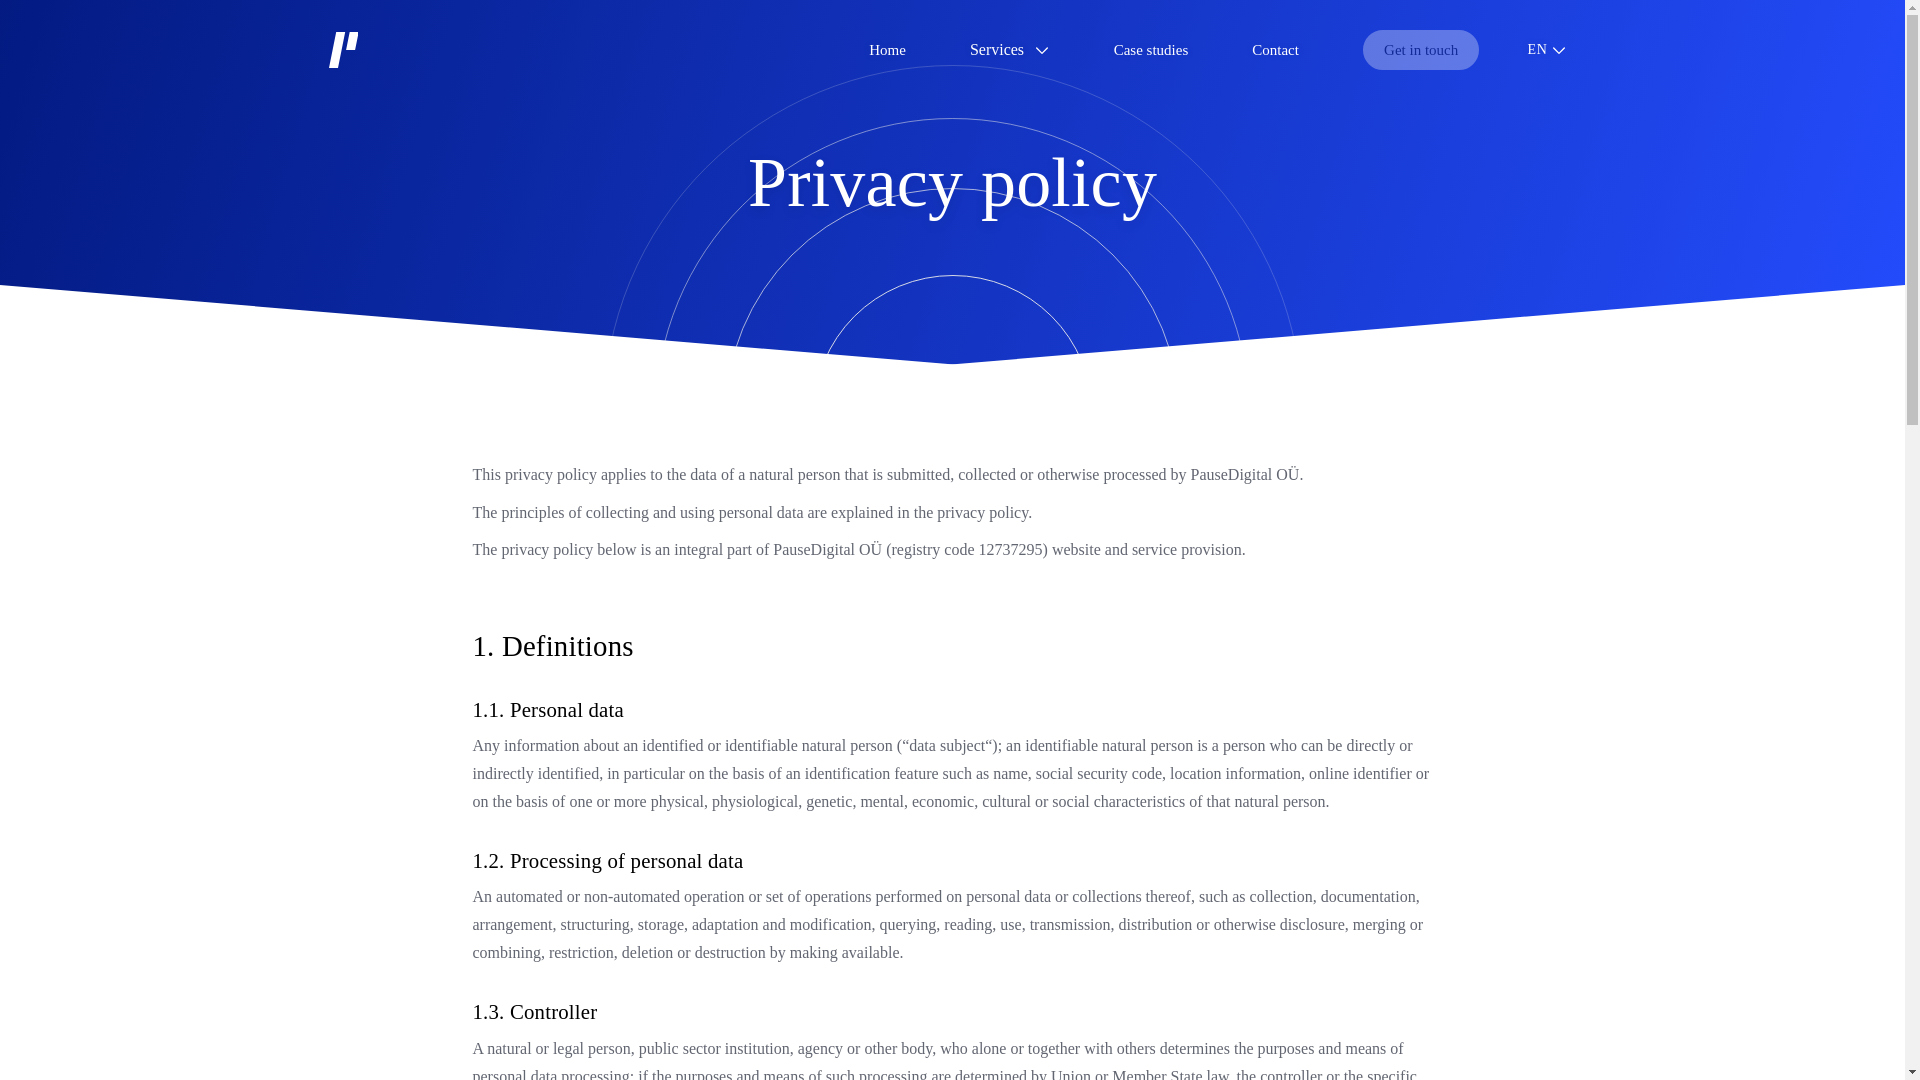  I want to click on Contact, so click(1333, 43).